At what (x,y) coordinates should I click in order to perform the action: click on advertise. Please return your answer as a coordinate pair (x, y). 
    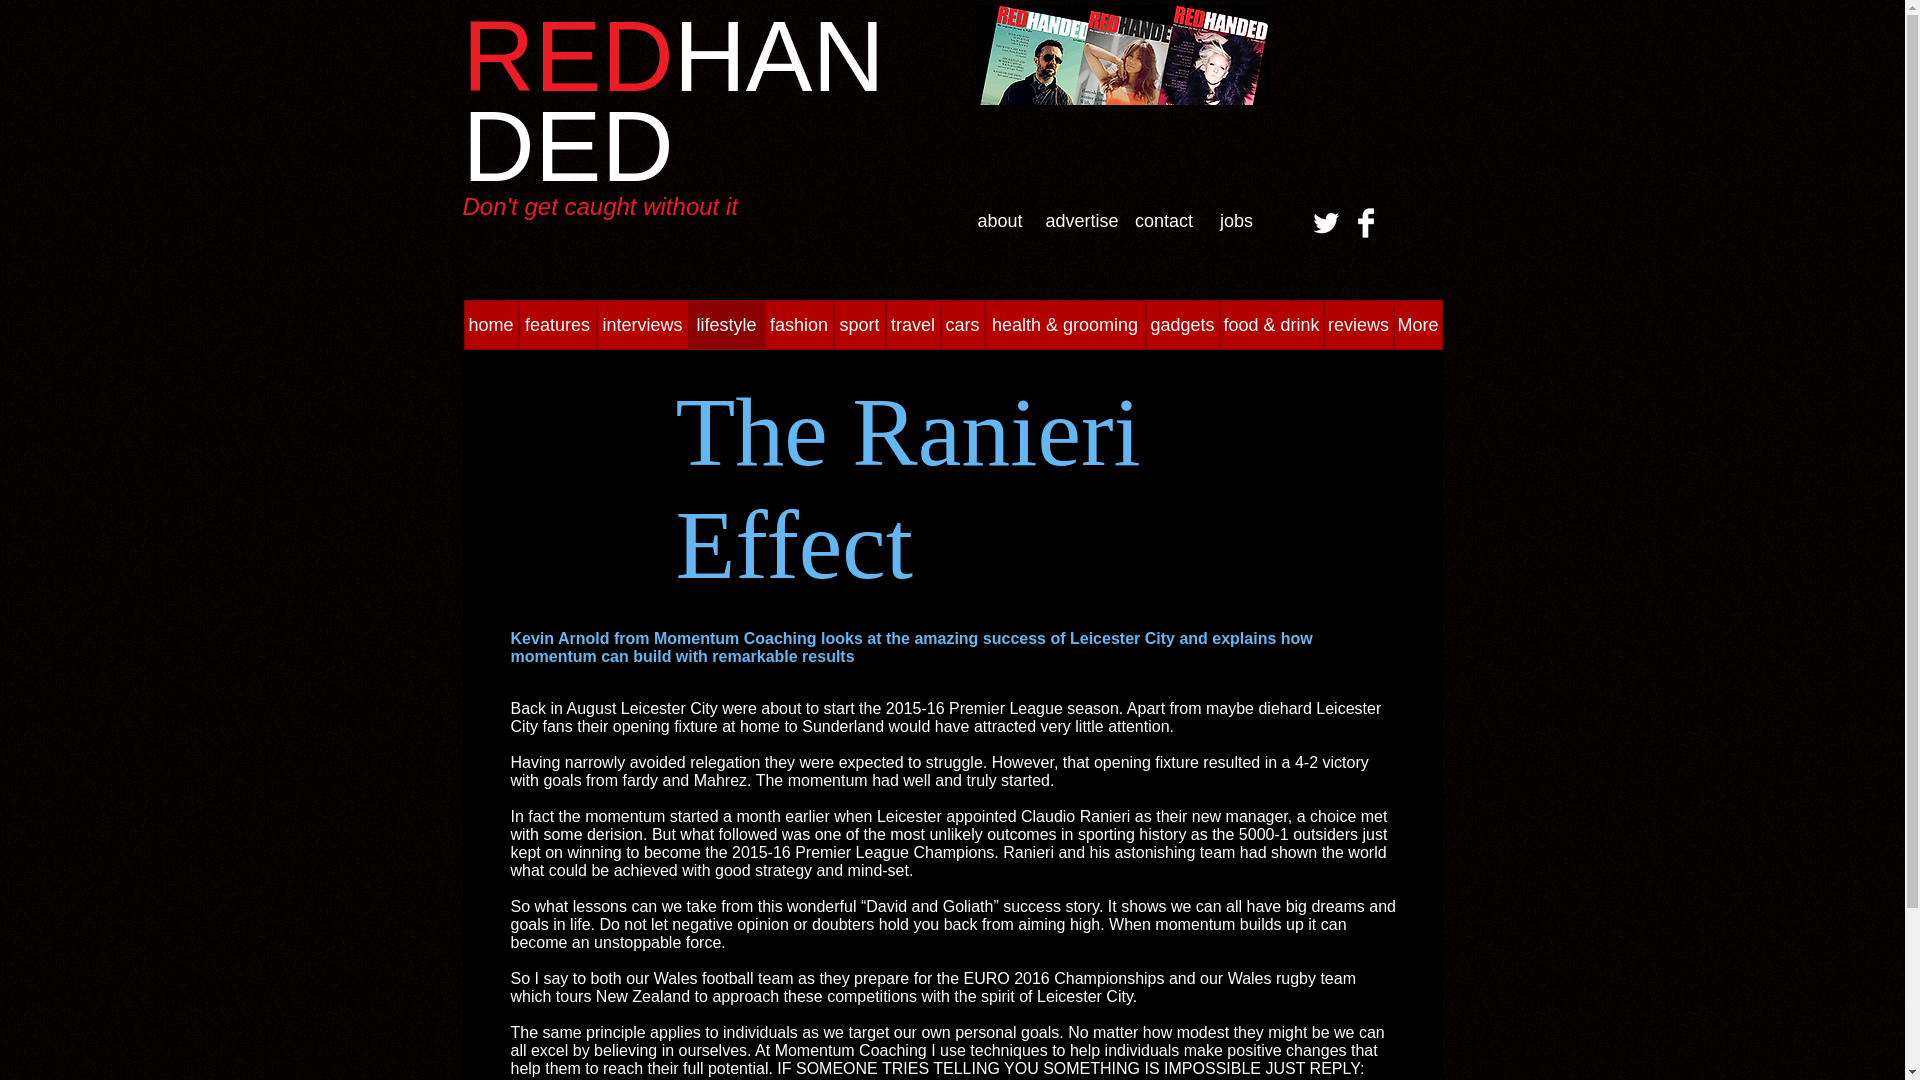
    Looking at the image, I should click on (1082, 220).